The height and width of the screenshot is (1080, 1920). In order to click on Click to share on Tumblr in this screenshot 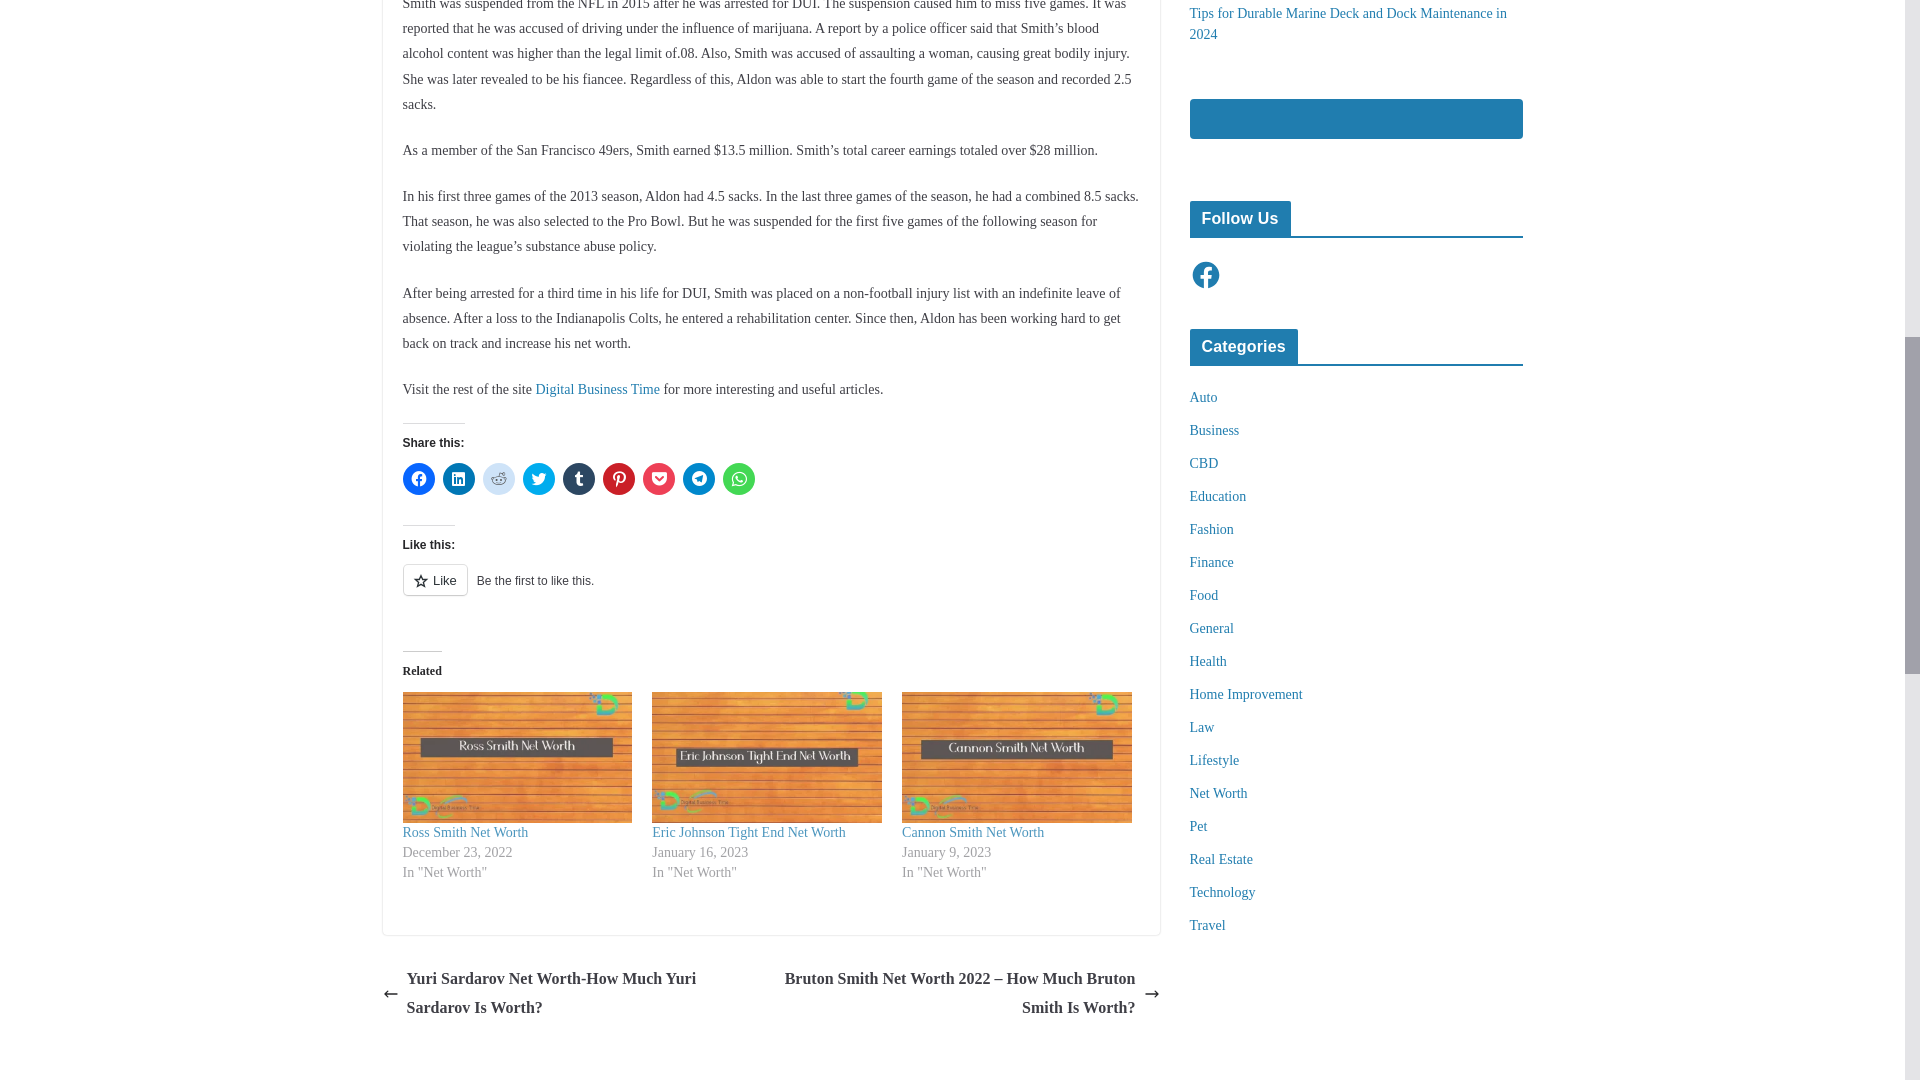, I will do `click(578, 478)`.